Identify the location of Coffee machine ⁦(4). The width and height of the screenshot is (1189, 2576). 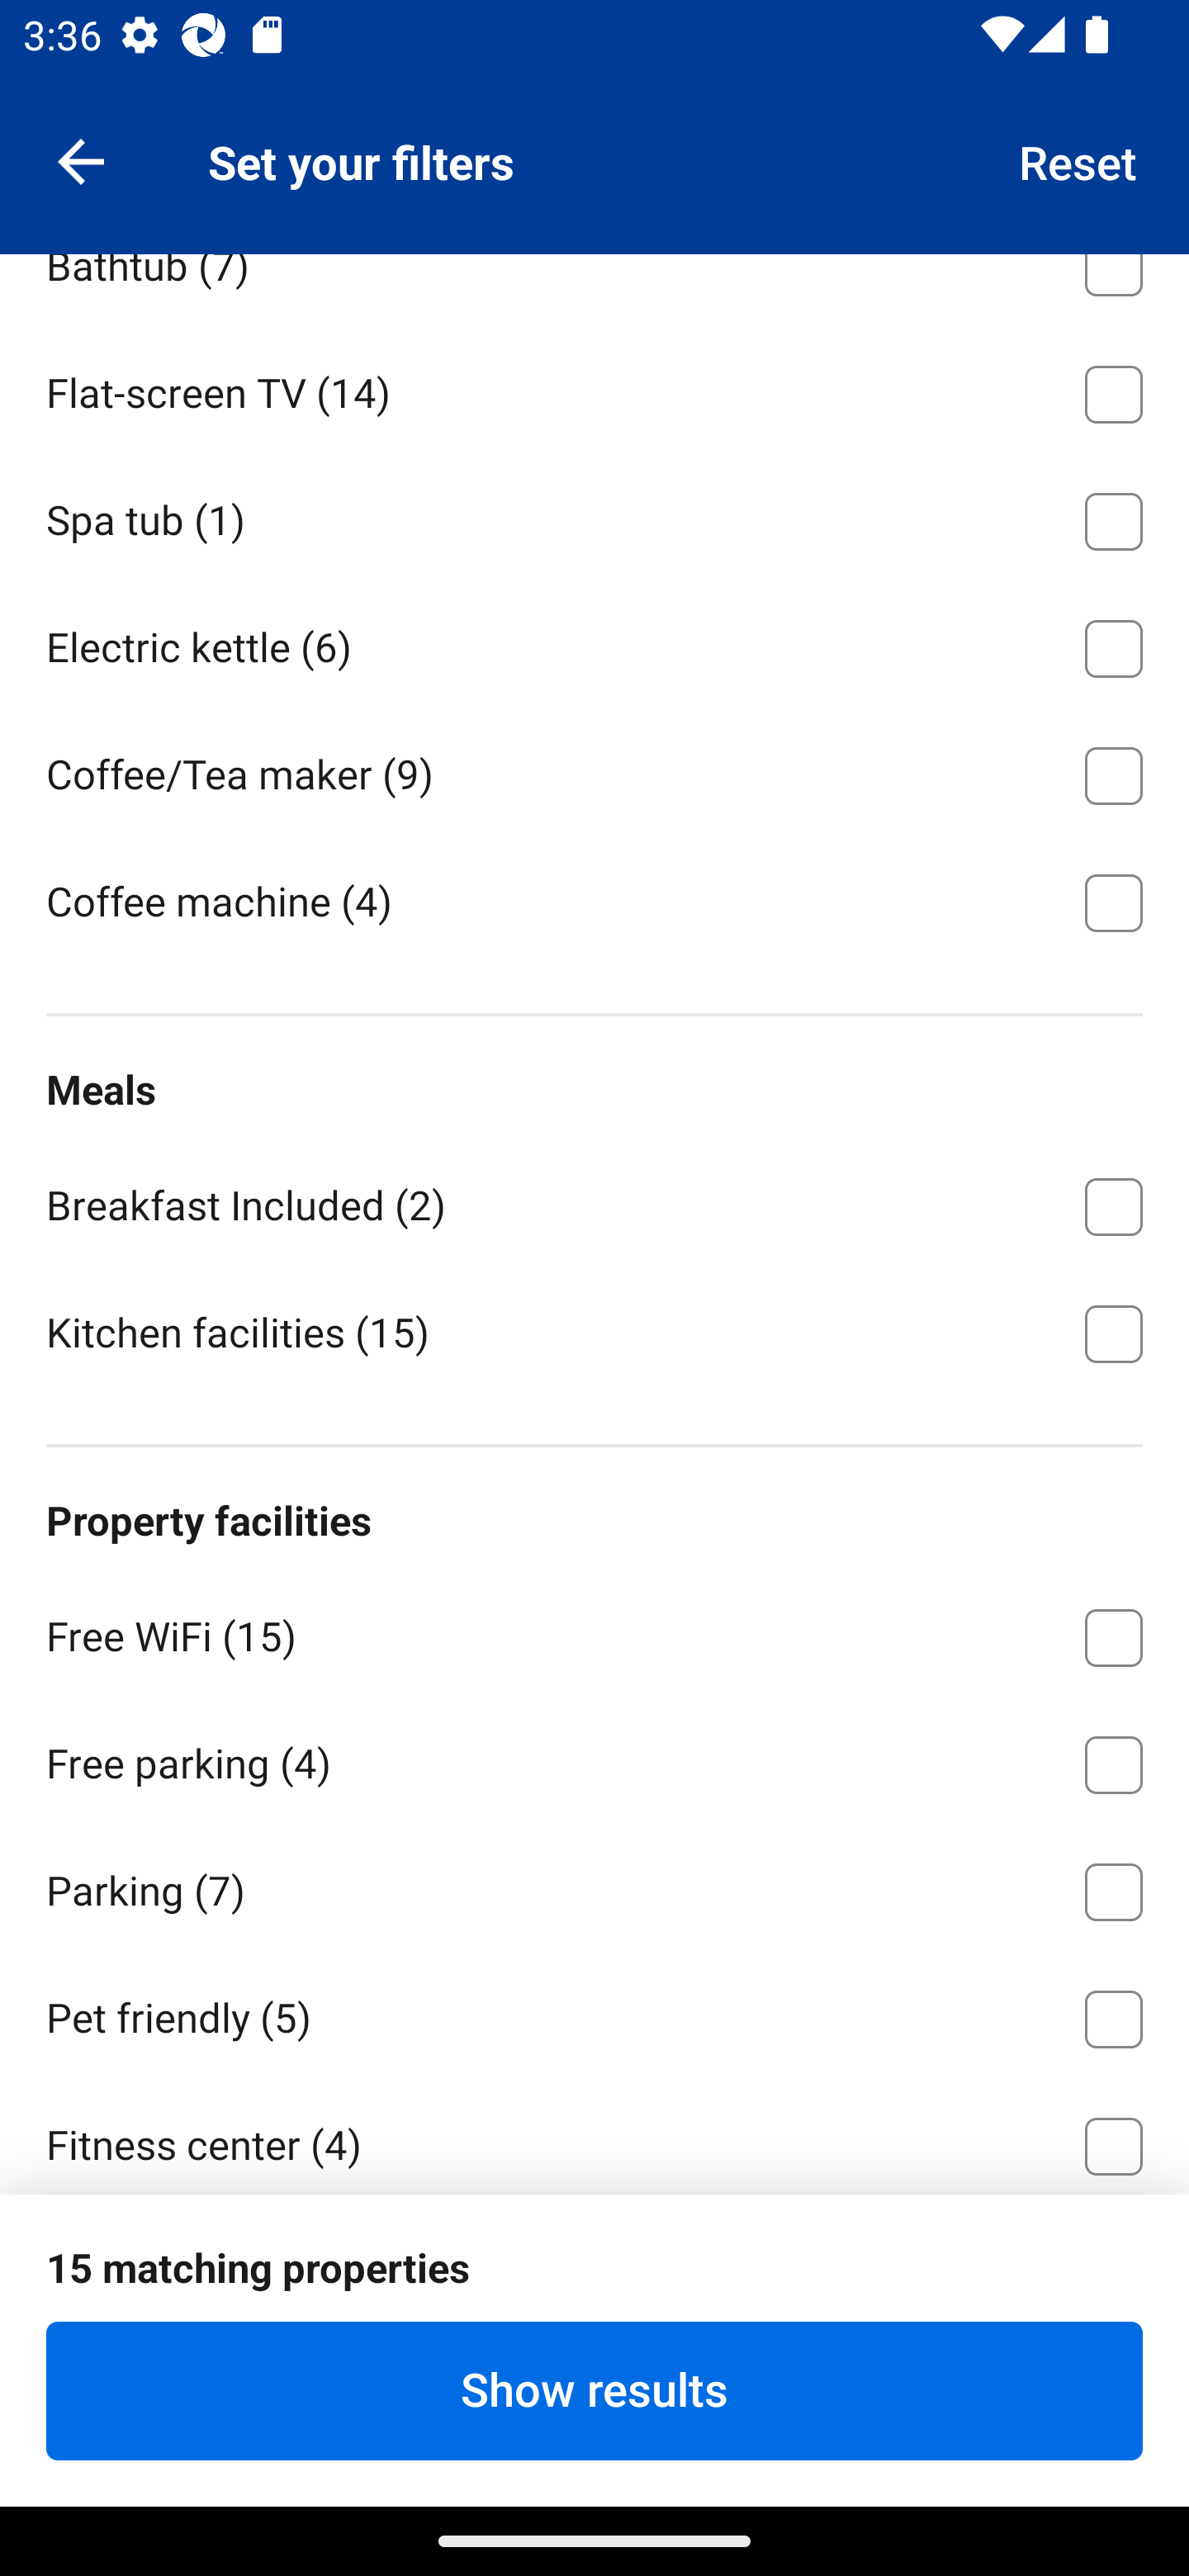
(594, 900).